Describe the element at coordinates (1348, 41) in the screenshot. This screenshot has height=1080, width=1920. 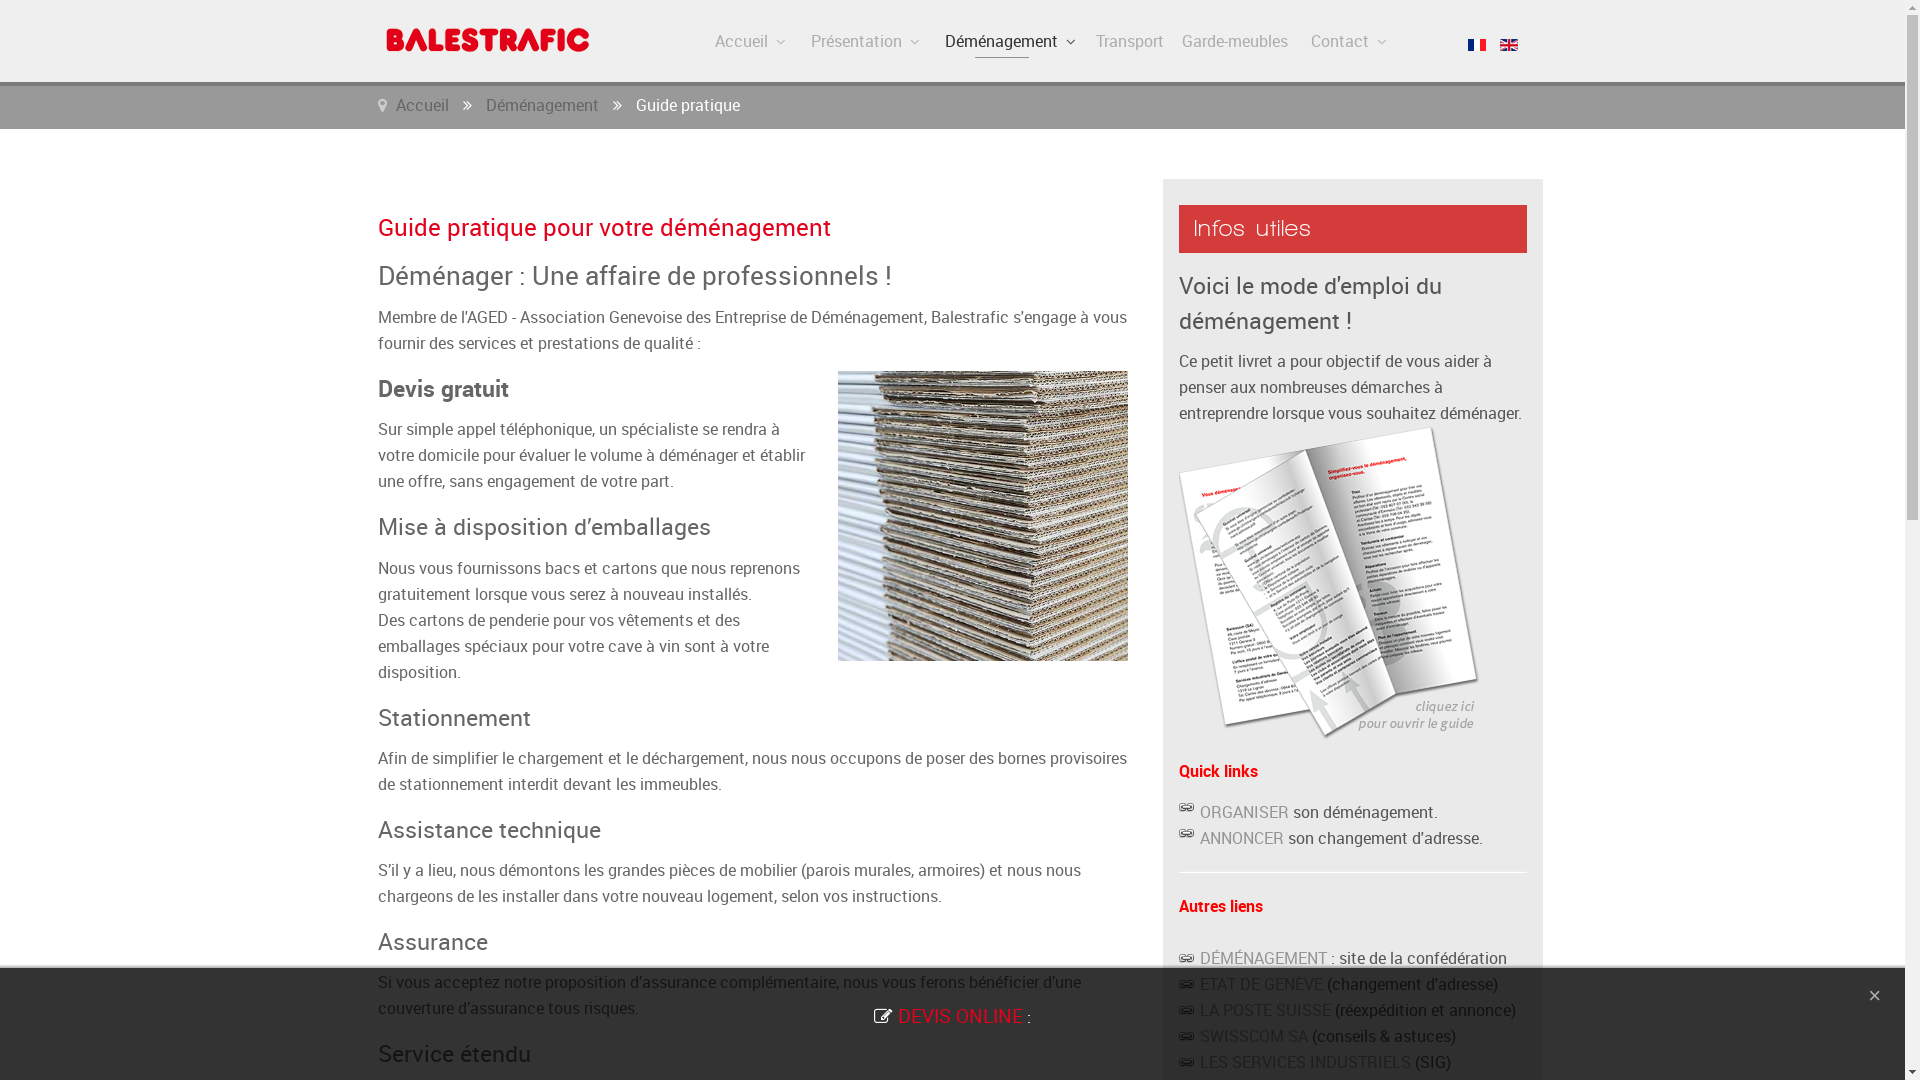
I see `Contact` at that location.